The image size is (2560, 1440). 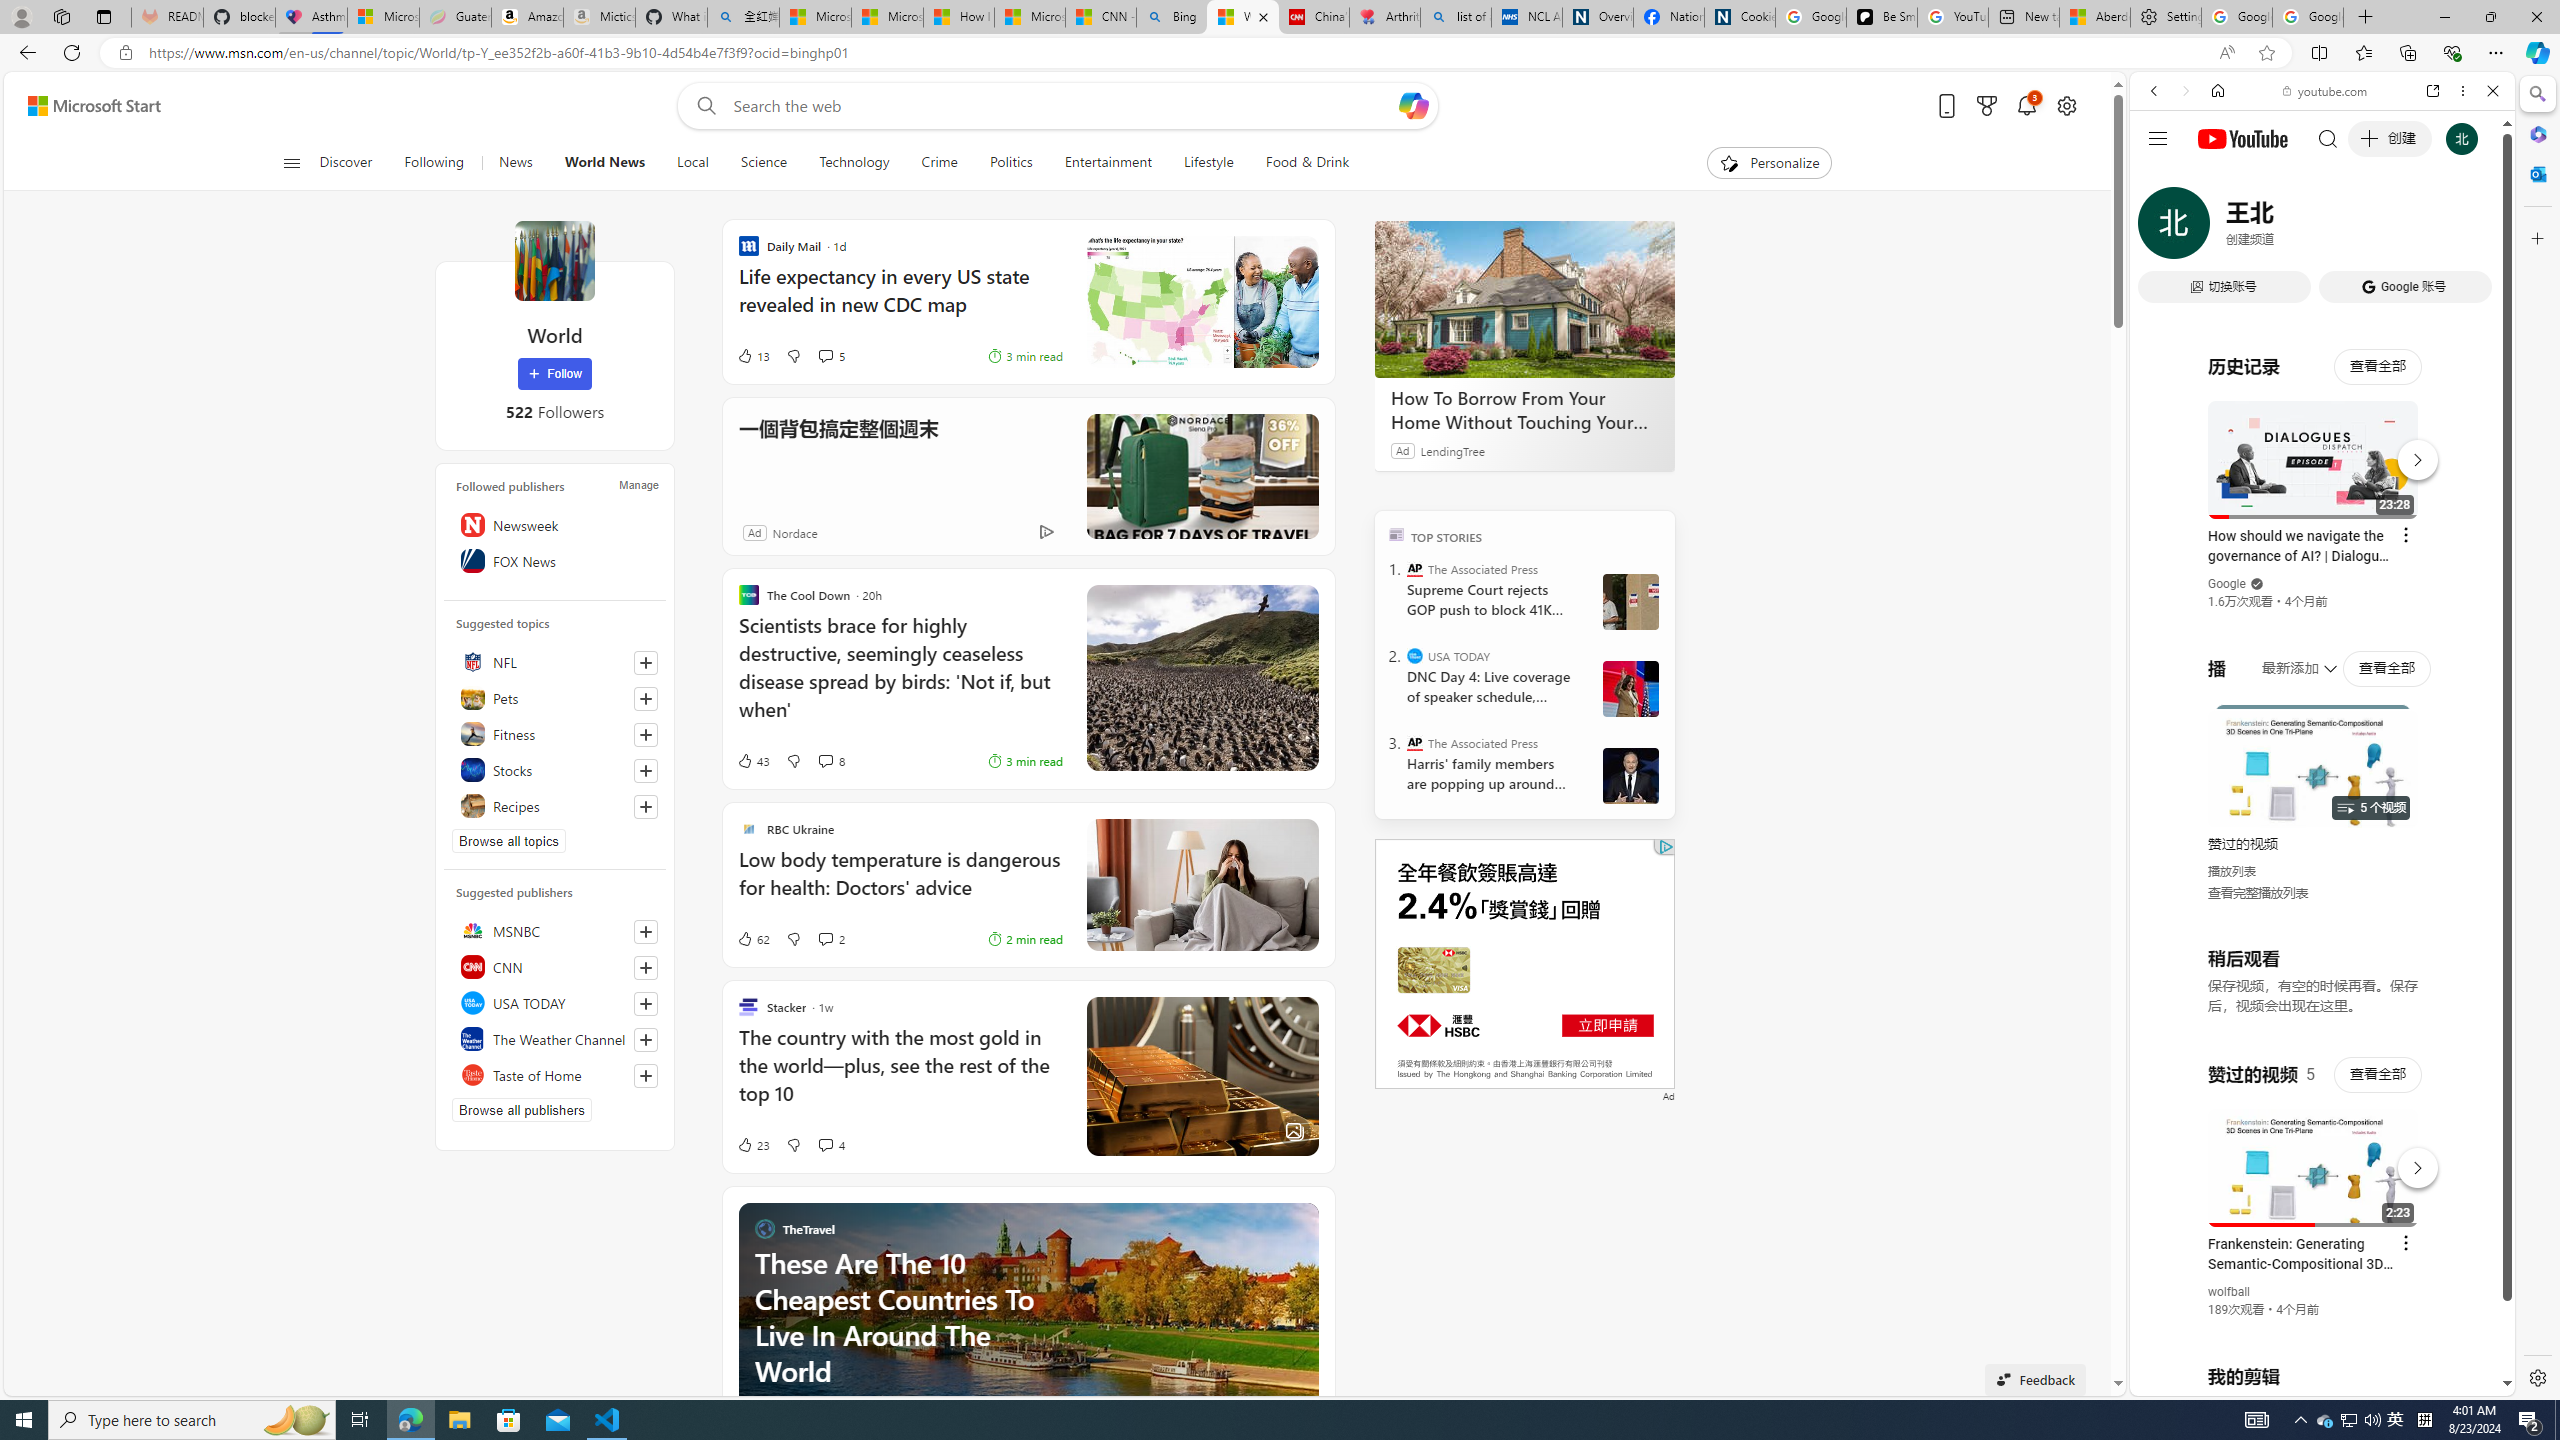 I want to click on View comments 5 Comment, so click(x=830, y=356).